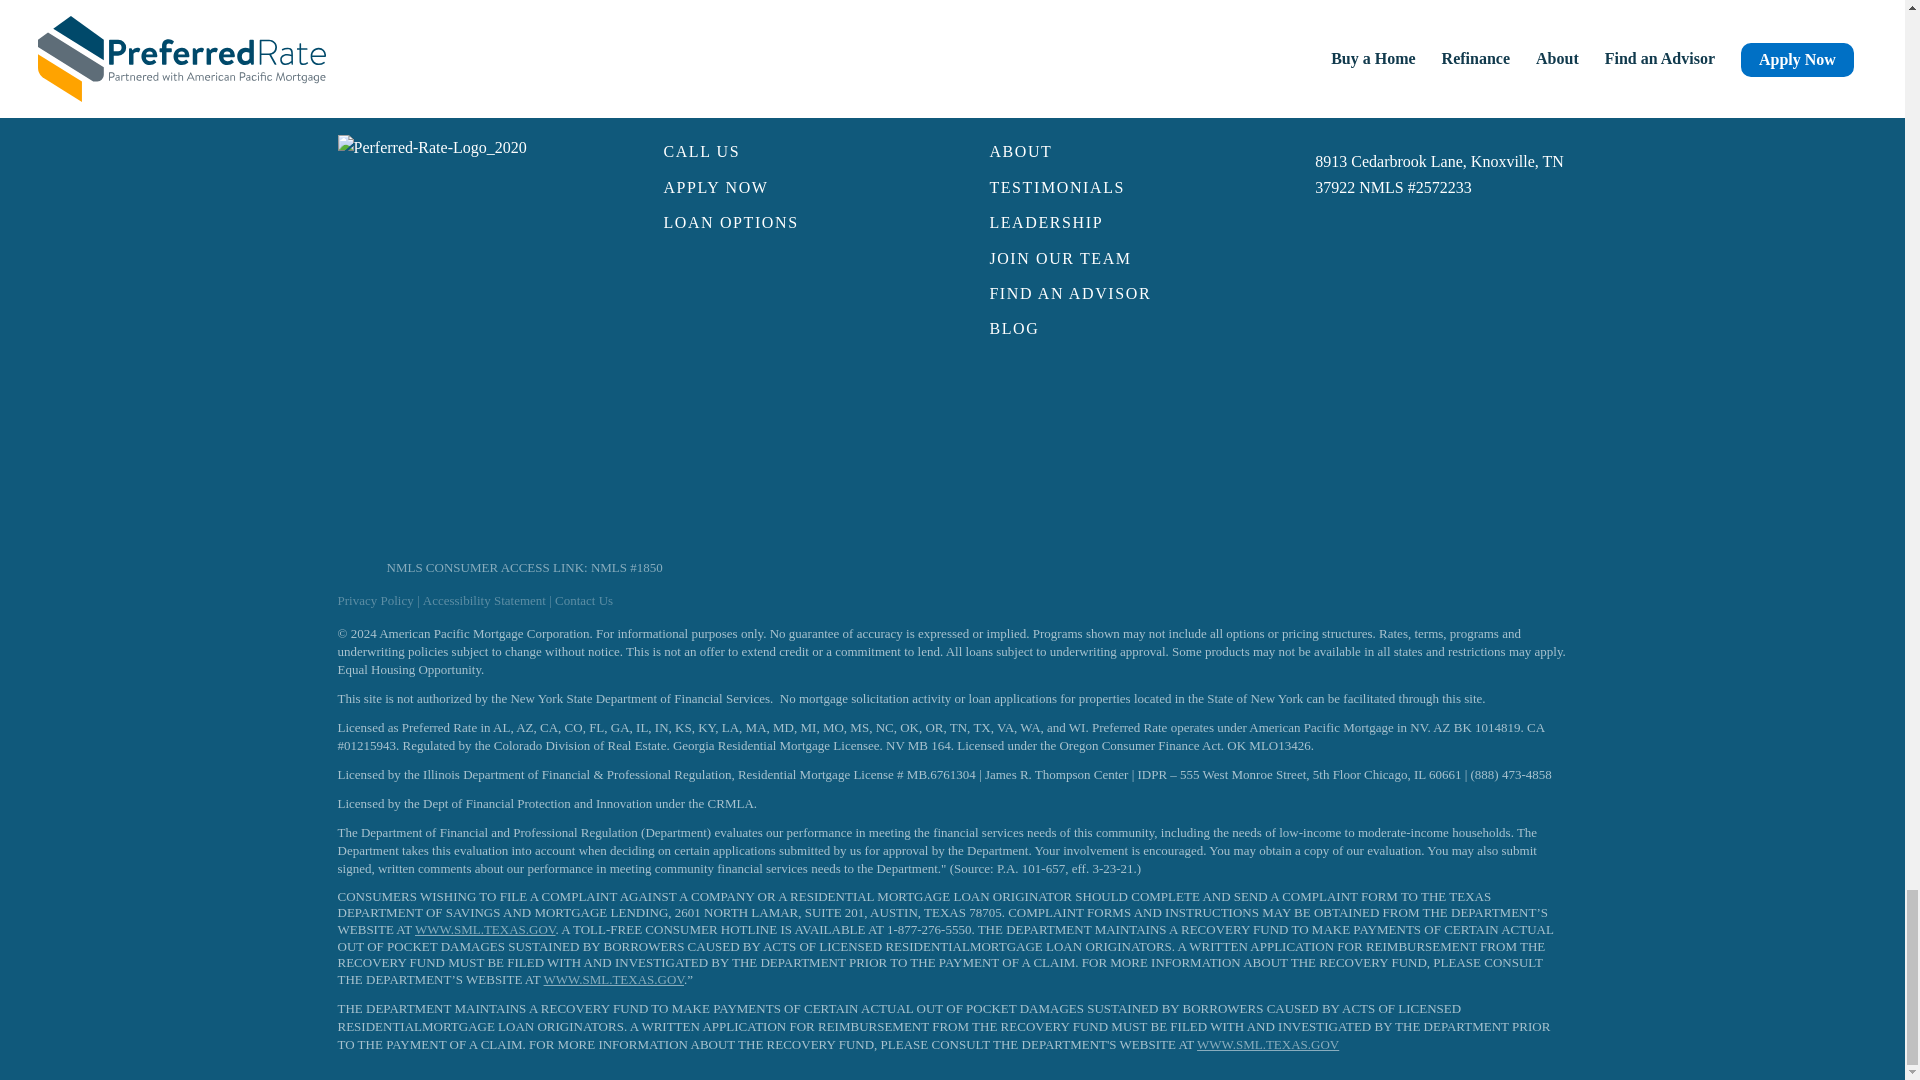  Describe the element at coordinates (788, 223) in the screenshot. I see `LOAN OPTIONS` at that location.